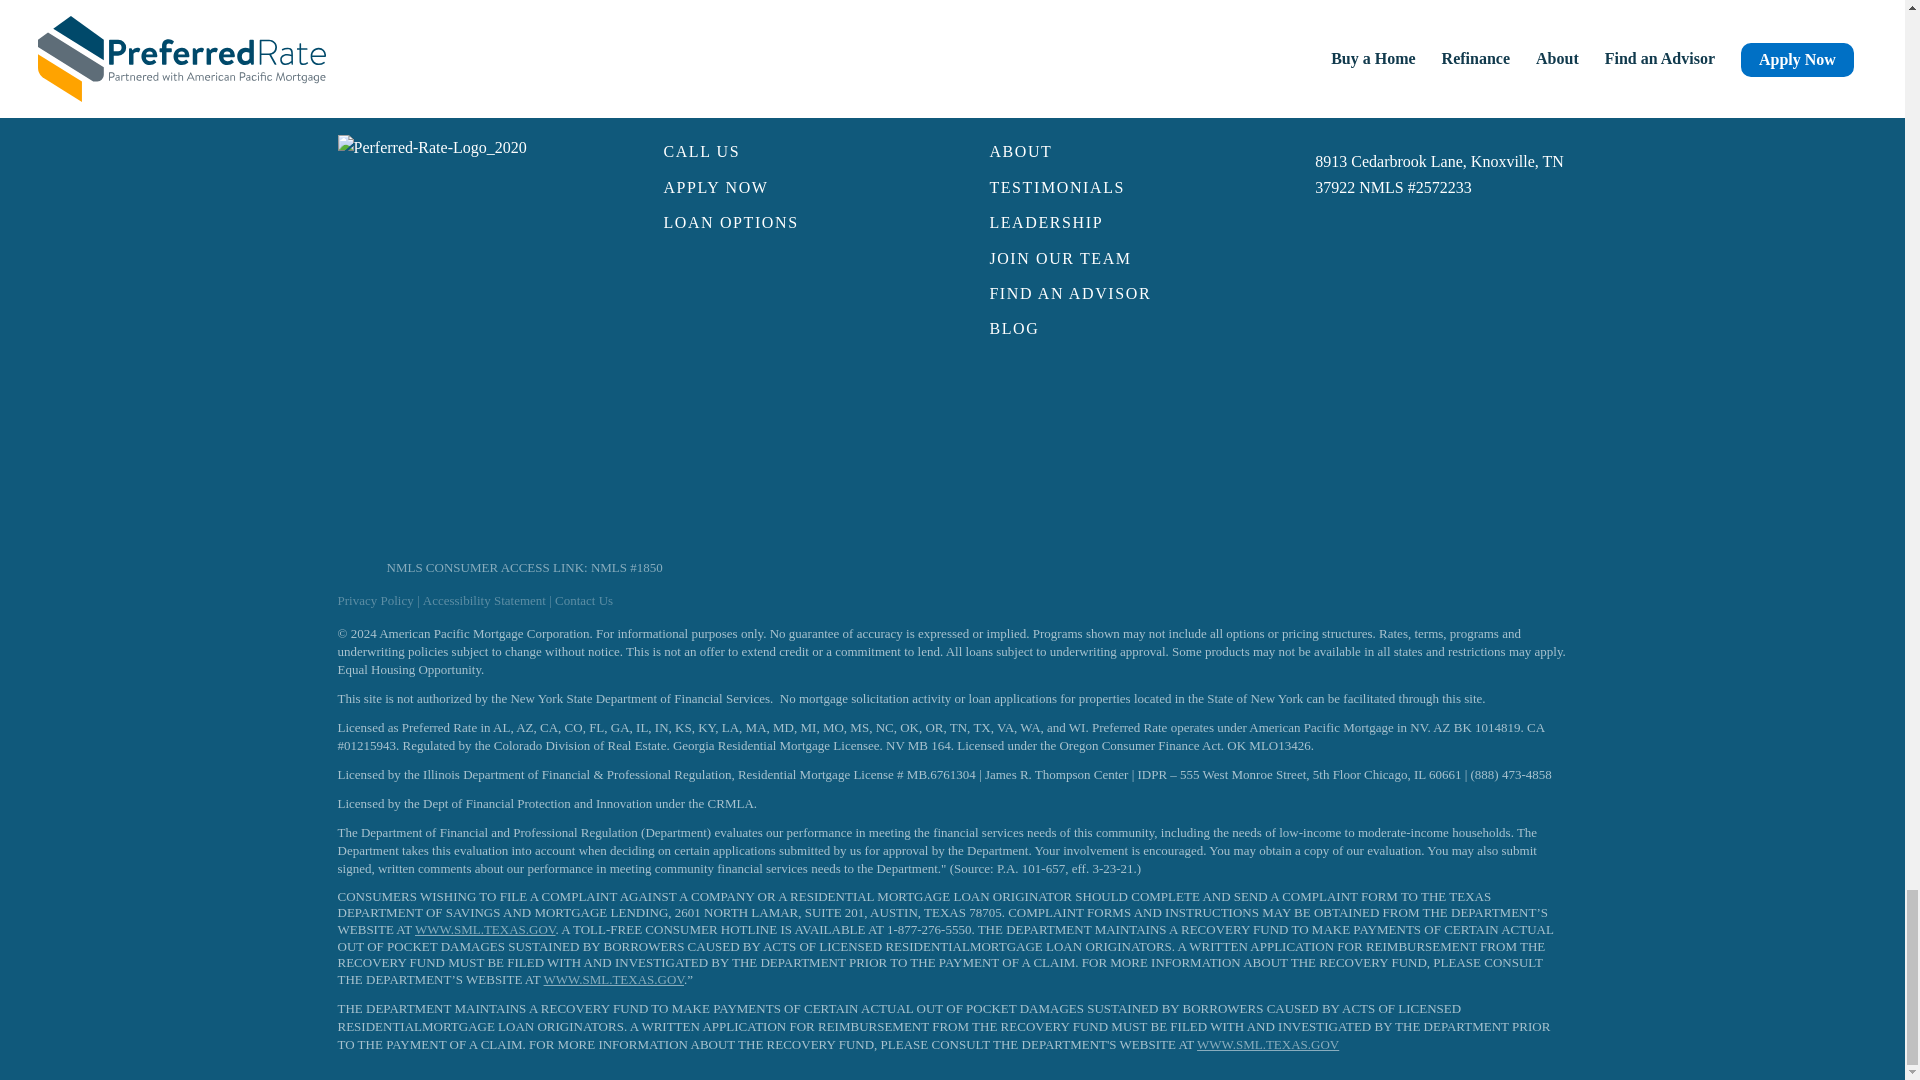  Describe the element at coordinates (788, 223) in the screenshot. I see `LOAN OPTIONS` at that location.